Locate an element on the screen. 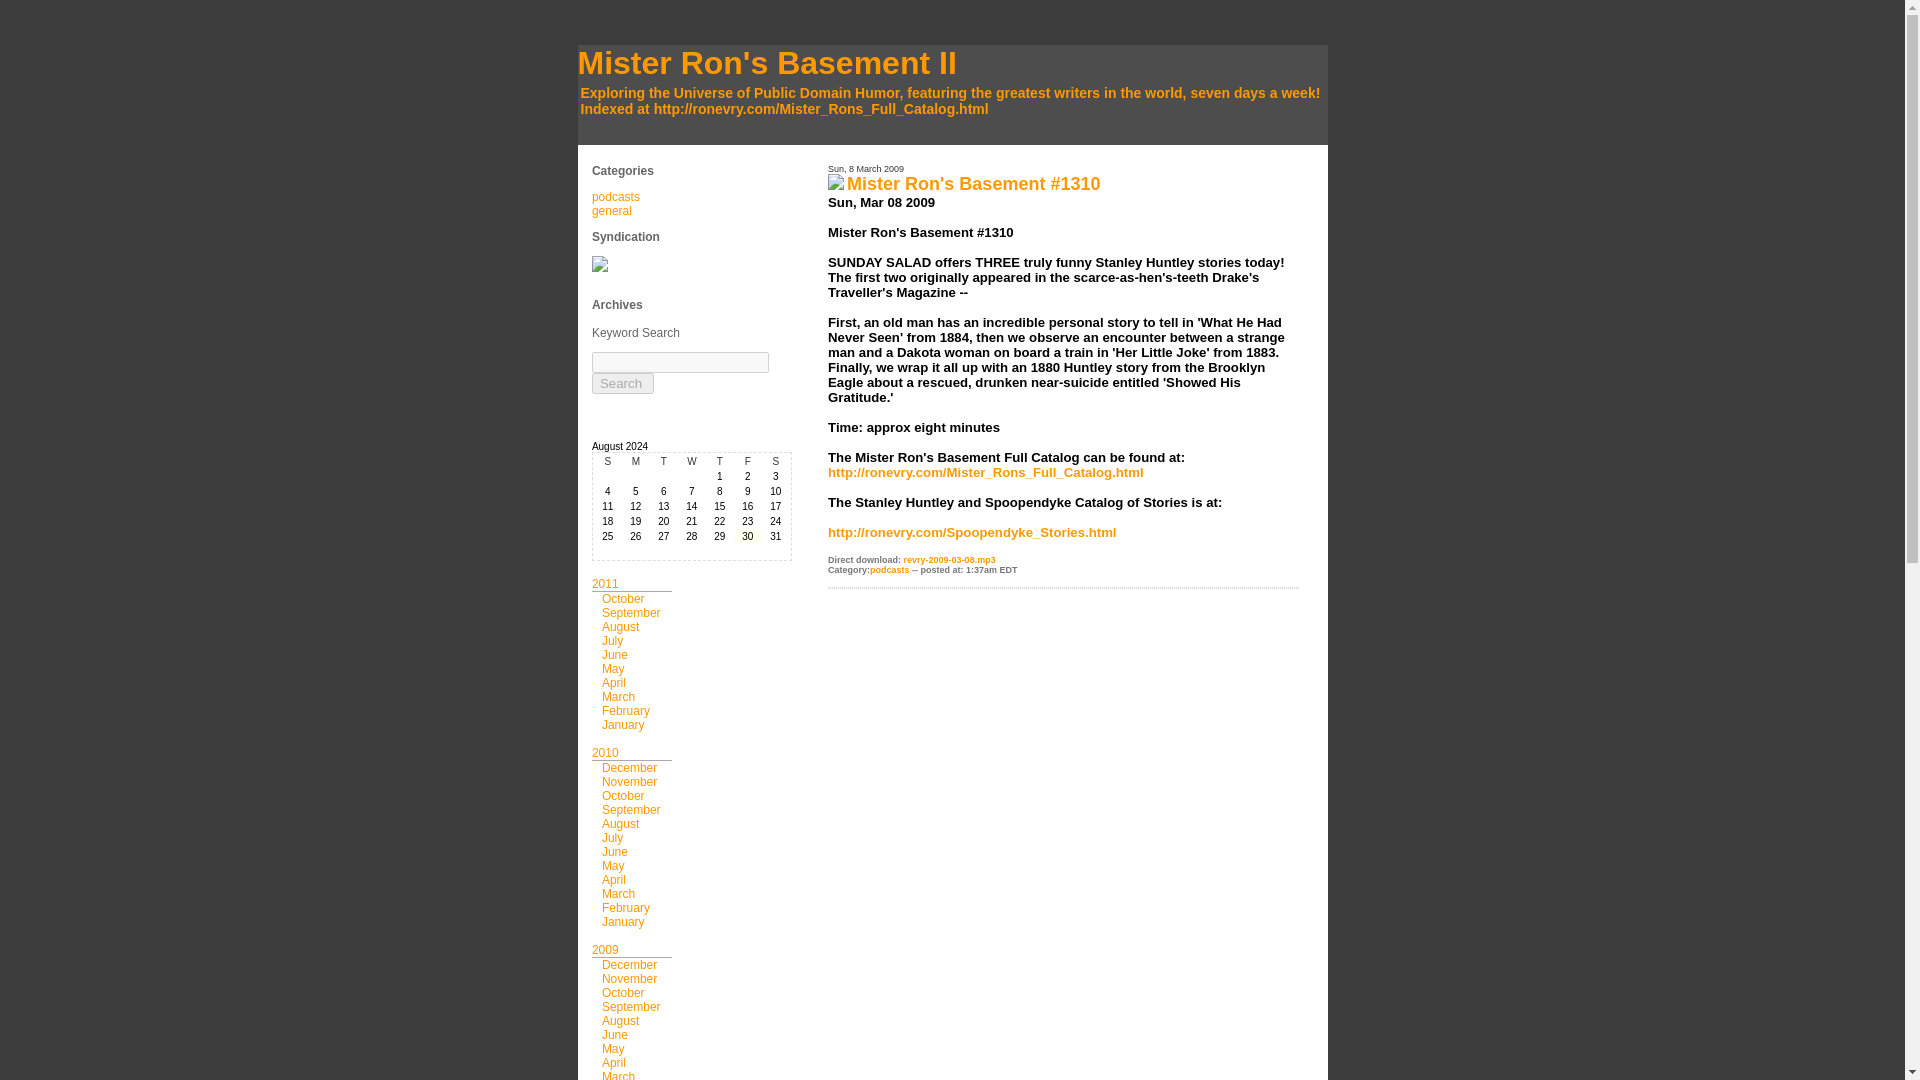  November is located at coordinates (629, 979).